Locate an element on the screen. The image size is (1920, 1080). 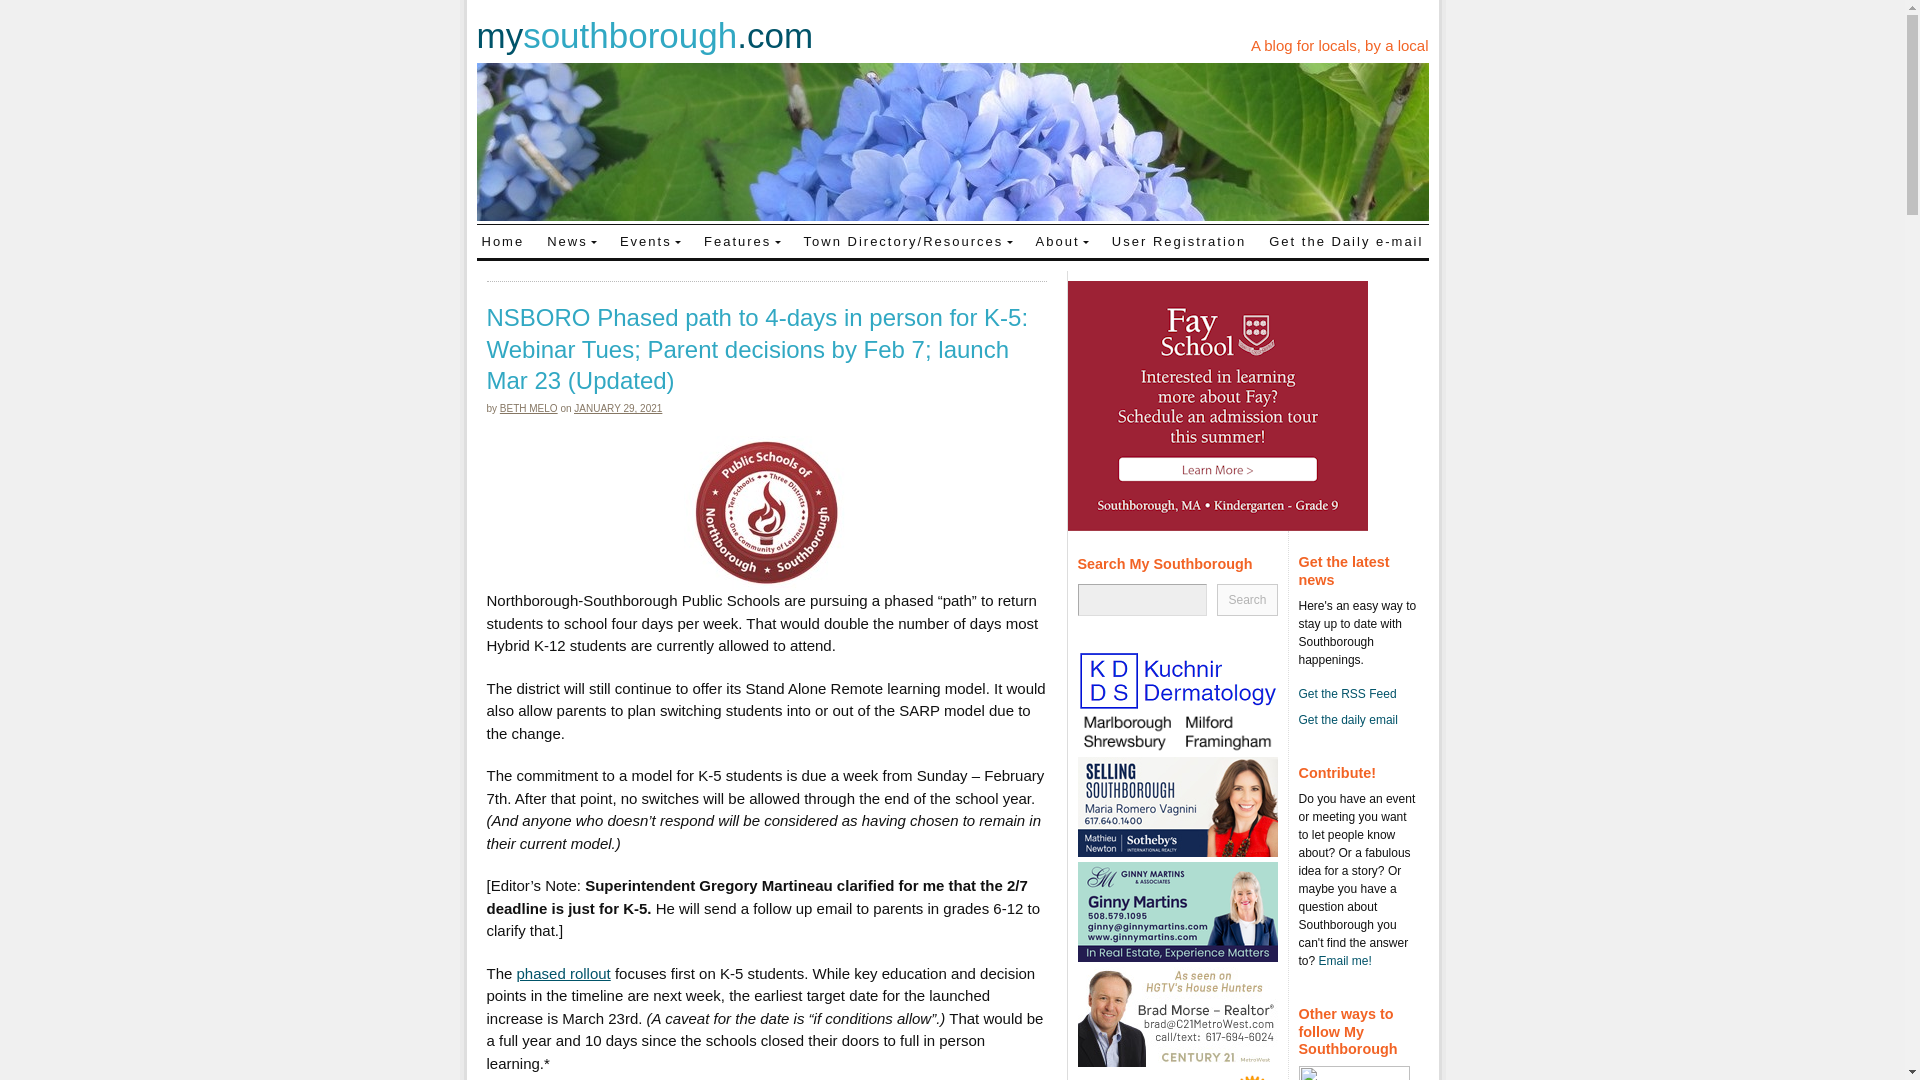
Events is located at coordinates (650, 240).